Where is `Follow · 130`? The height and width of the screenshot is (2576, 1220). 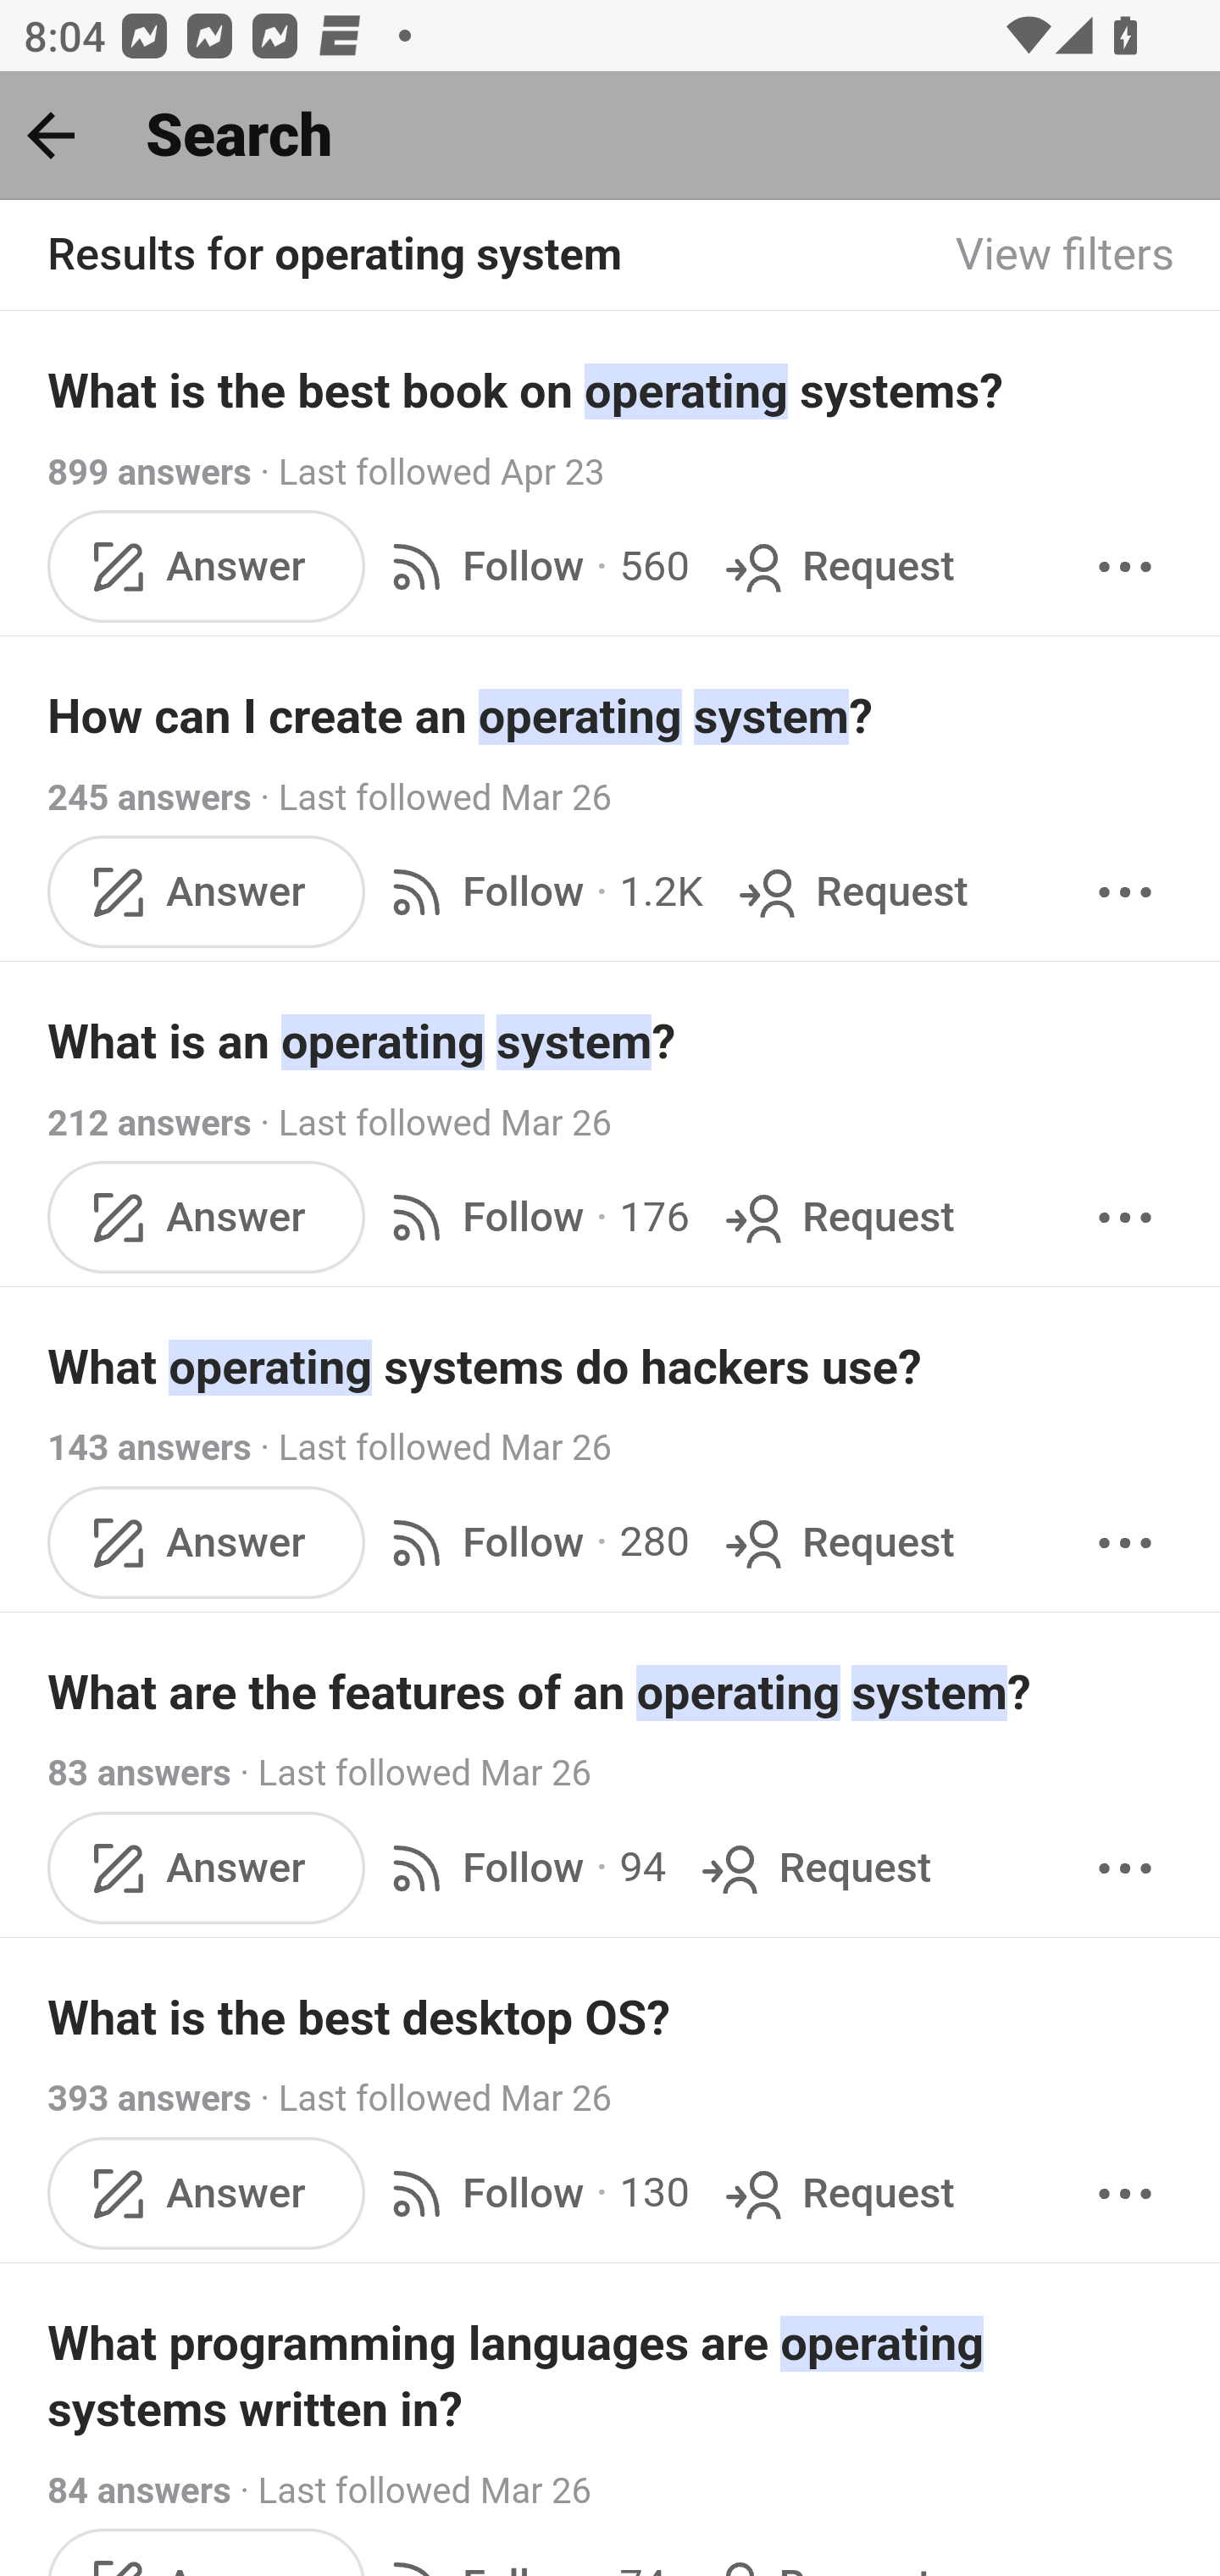
Follow · 130 is located at coordinates (534, 2193).